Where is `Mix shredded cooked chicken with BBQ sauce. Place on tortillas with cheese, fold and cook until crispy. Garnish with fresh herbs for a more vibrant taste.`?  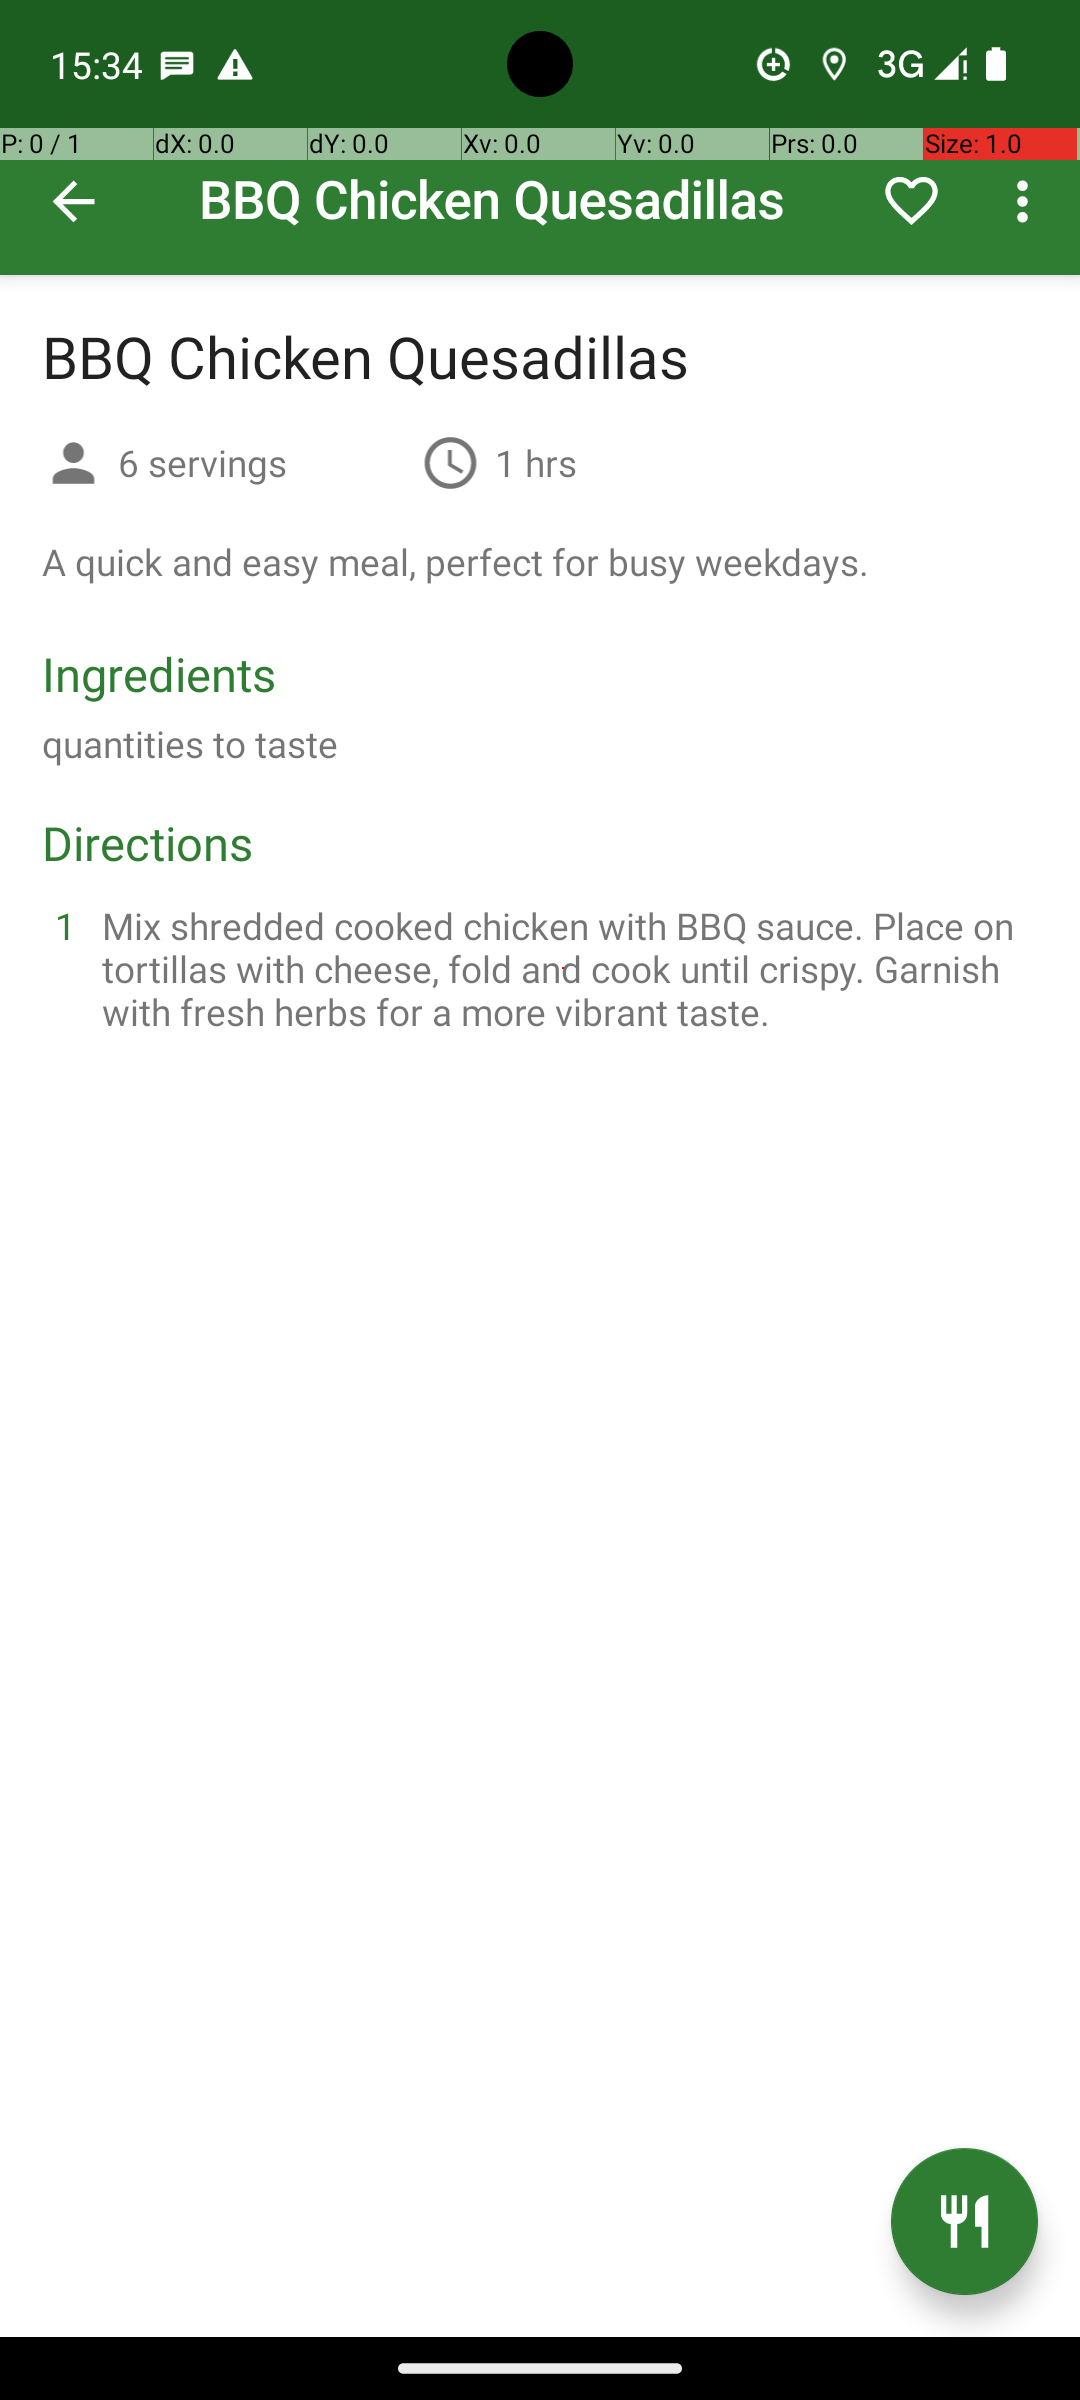
Mix shredded cooked chicken with BBQ sauce. Place on tortillas with cheese, fold and cook until crispy. Garnish with fresh herbs for a more vibrant taste. is located at coordinates (564, 968).